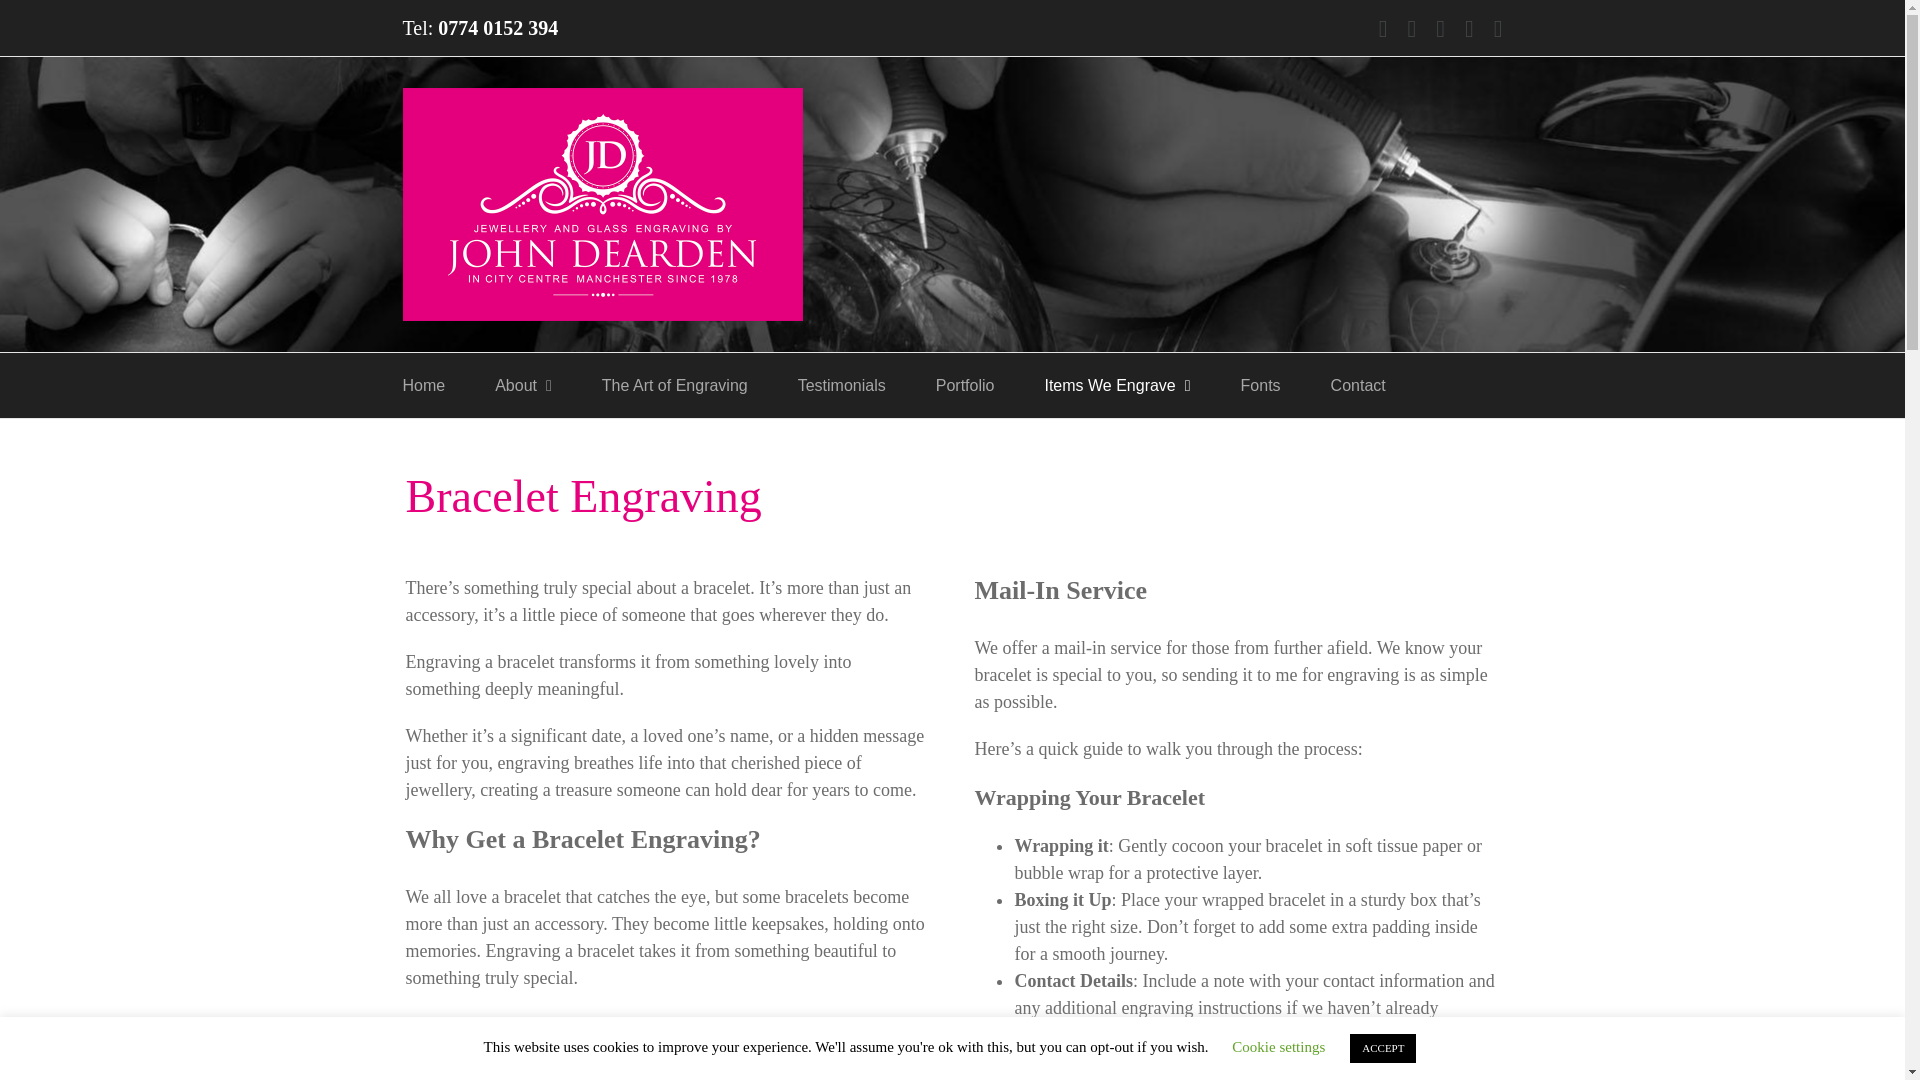 Image resolution: width=1920 pixels, height=1080 pixels. Describe the element at coordinates (842, 385) in the screenshot. I see `Testimonials` at that location.